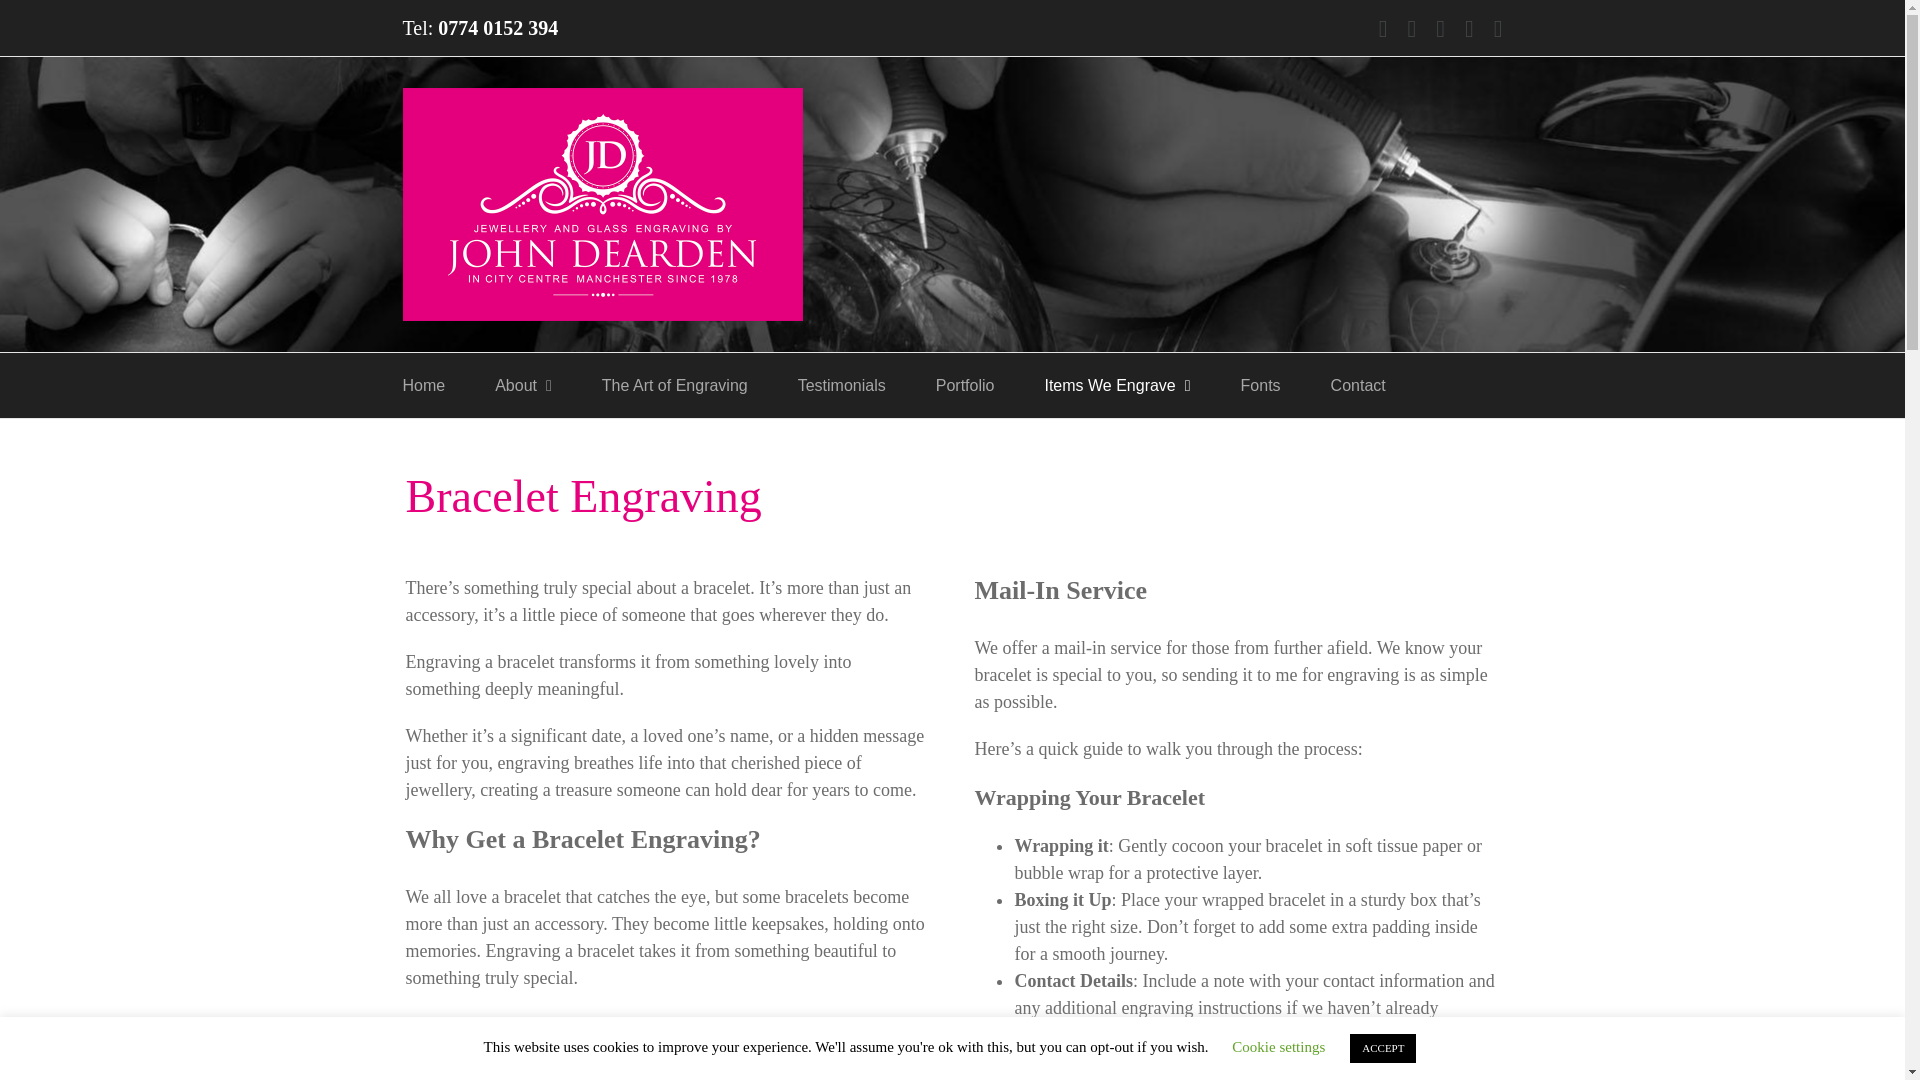 Image resolution: width=1920 pixels, height=1080 pixels. Describe the element at coordinates (842, 385) in the screenshot. I see `Testimonials` at that location.